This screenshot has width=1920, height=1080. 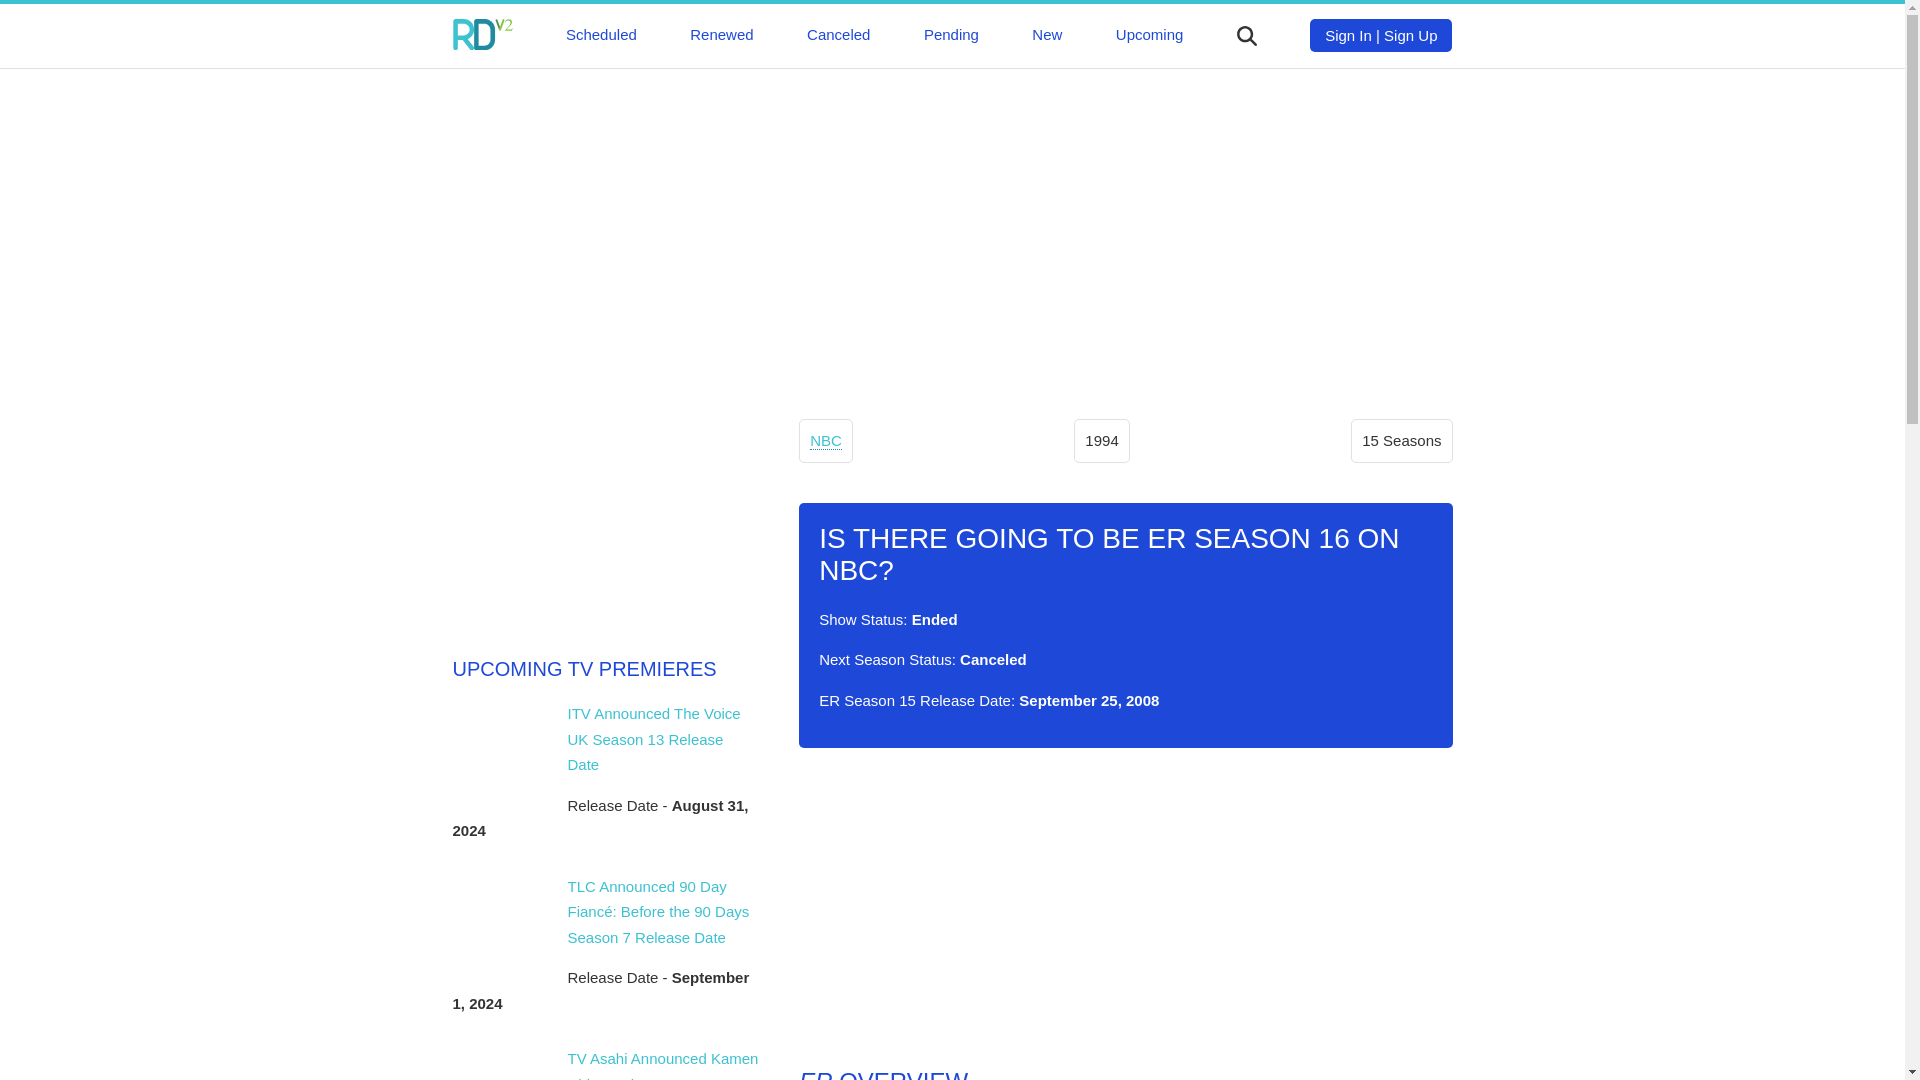 I want to click on New, so click(x=1046, y=34).